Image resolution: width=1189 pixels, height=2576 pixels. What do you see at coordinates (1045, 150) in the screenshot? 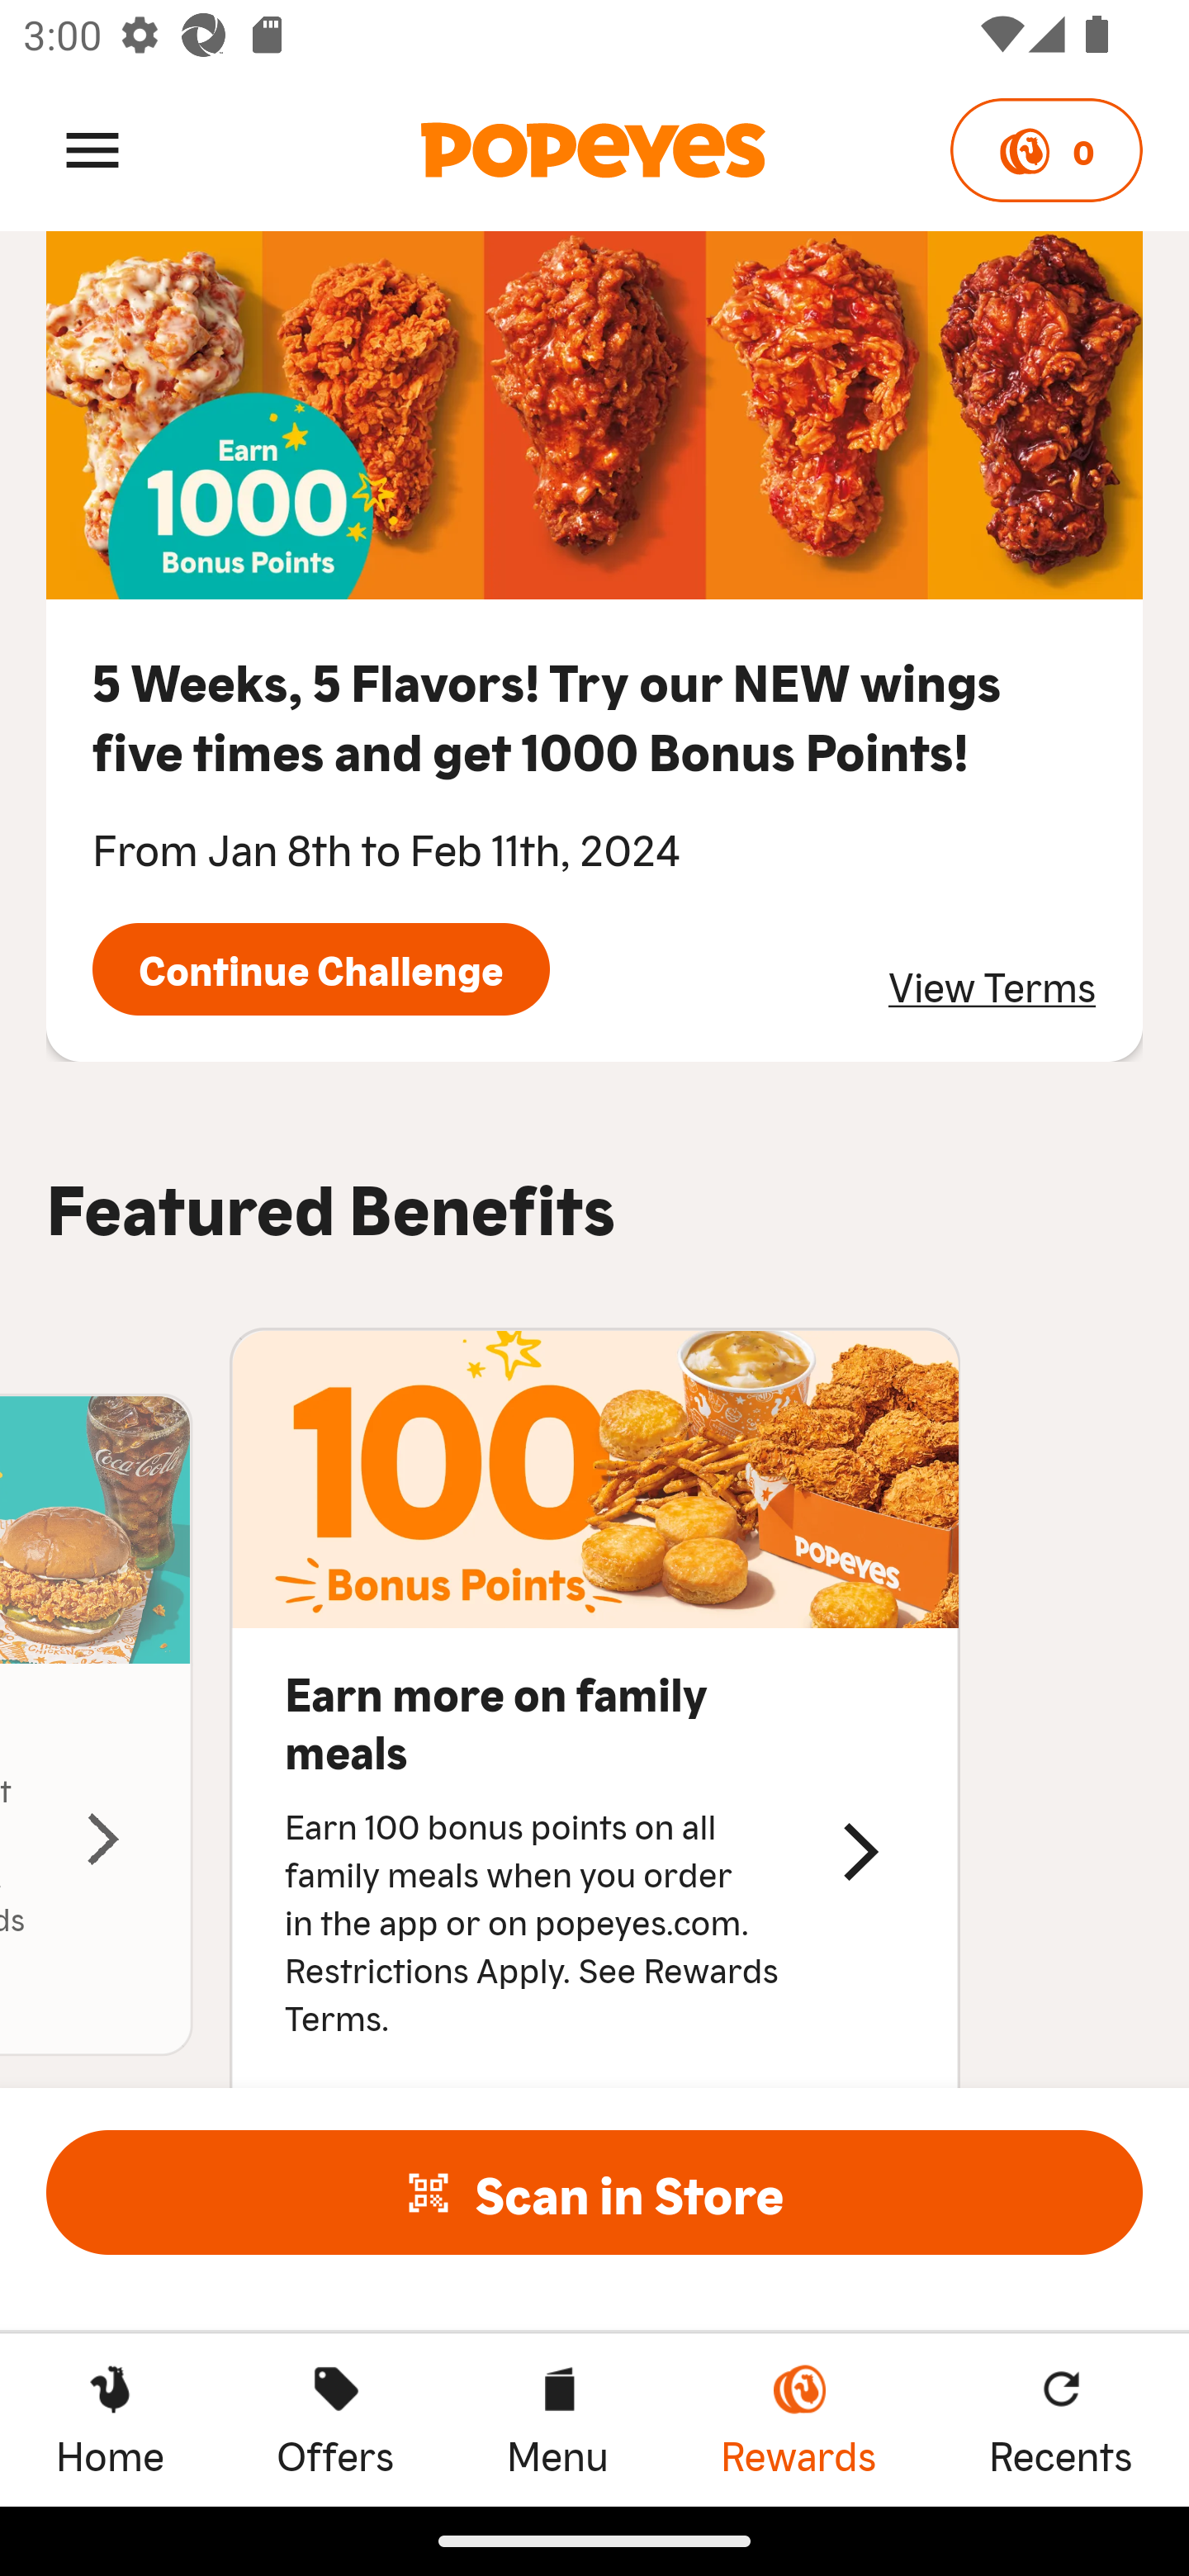
I see `0 Points 0` at bounding box center [1045, 150].